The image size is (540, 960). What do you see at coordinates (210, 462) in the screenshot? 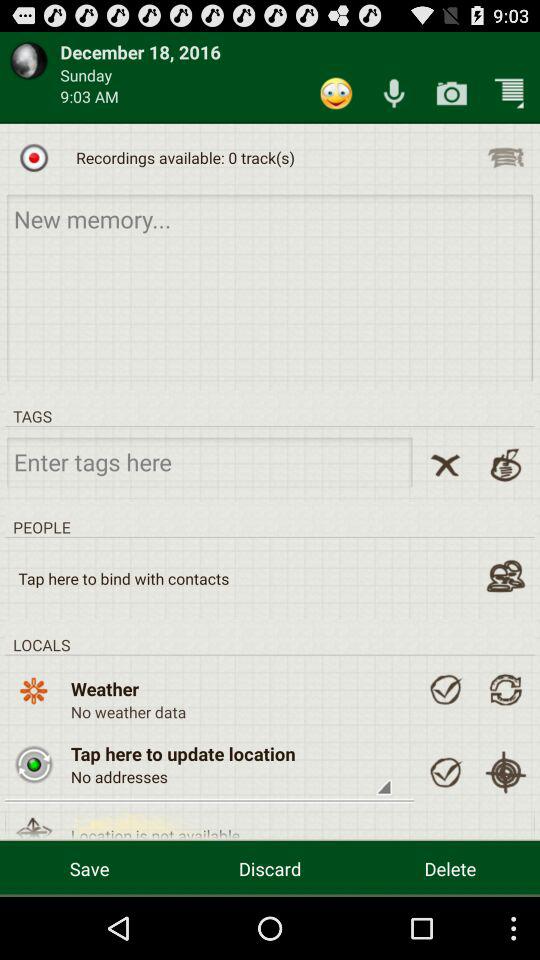
I see `tags` at bounding box center [210, 462].